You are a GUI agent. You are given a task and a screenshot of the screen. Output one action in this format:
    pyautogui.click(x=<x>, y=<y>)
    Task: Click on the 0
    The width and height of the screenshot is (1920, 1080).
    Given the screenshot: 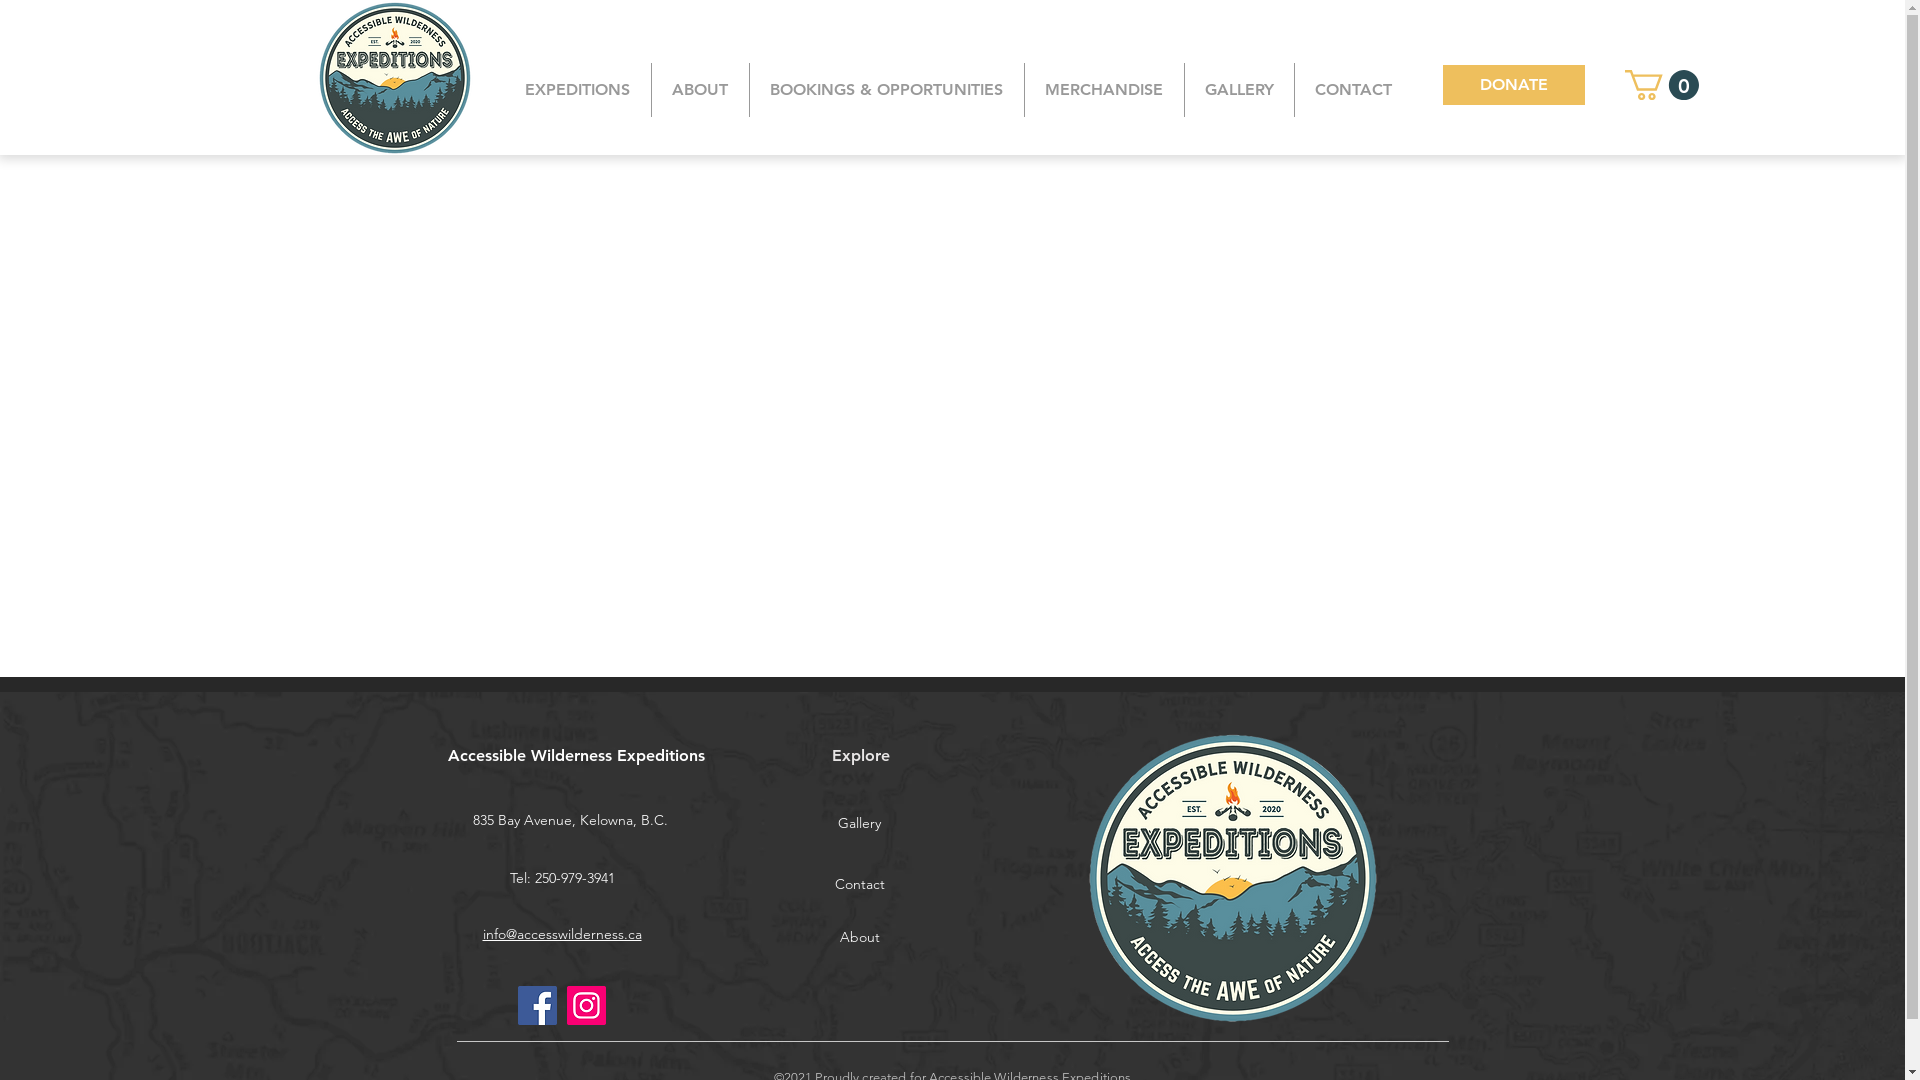 What is the action you would take?
    pyautogui.click(x=1661, y=85)
    